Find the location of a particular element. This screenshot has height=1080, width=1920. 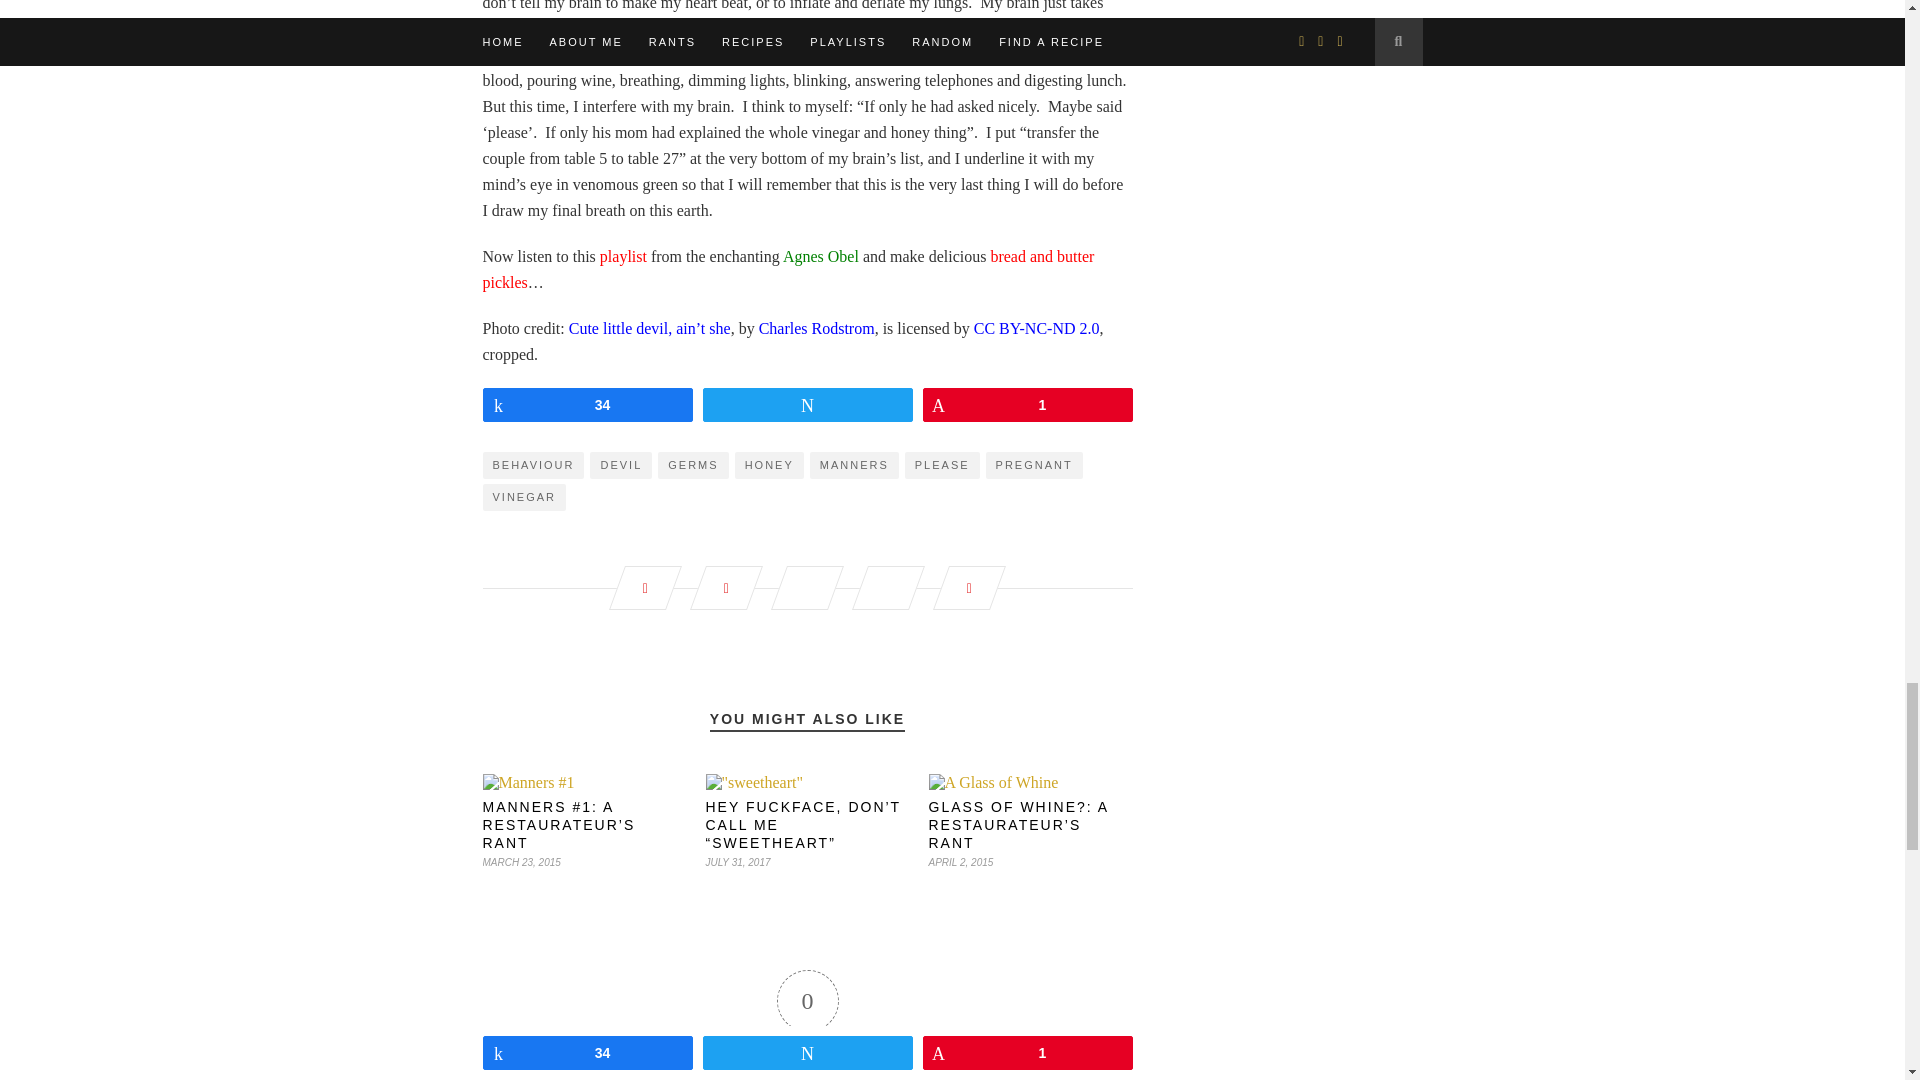

CC BY-NC-ND 2.0 is located at coordinates (1036, 328).